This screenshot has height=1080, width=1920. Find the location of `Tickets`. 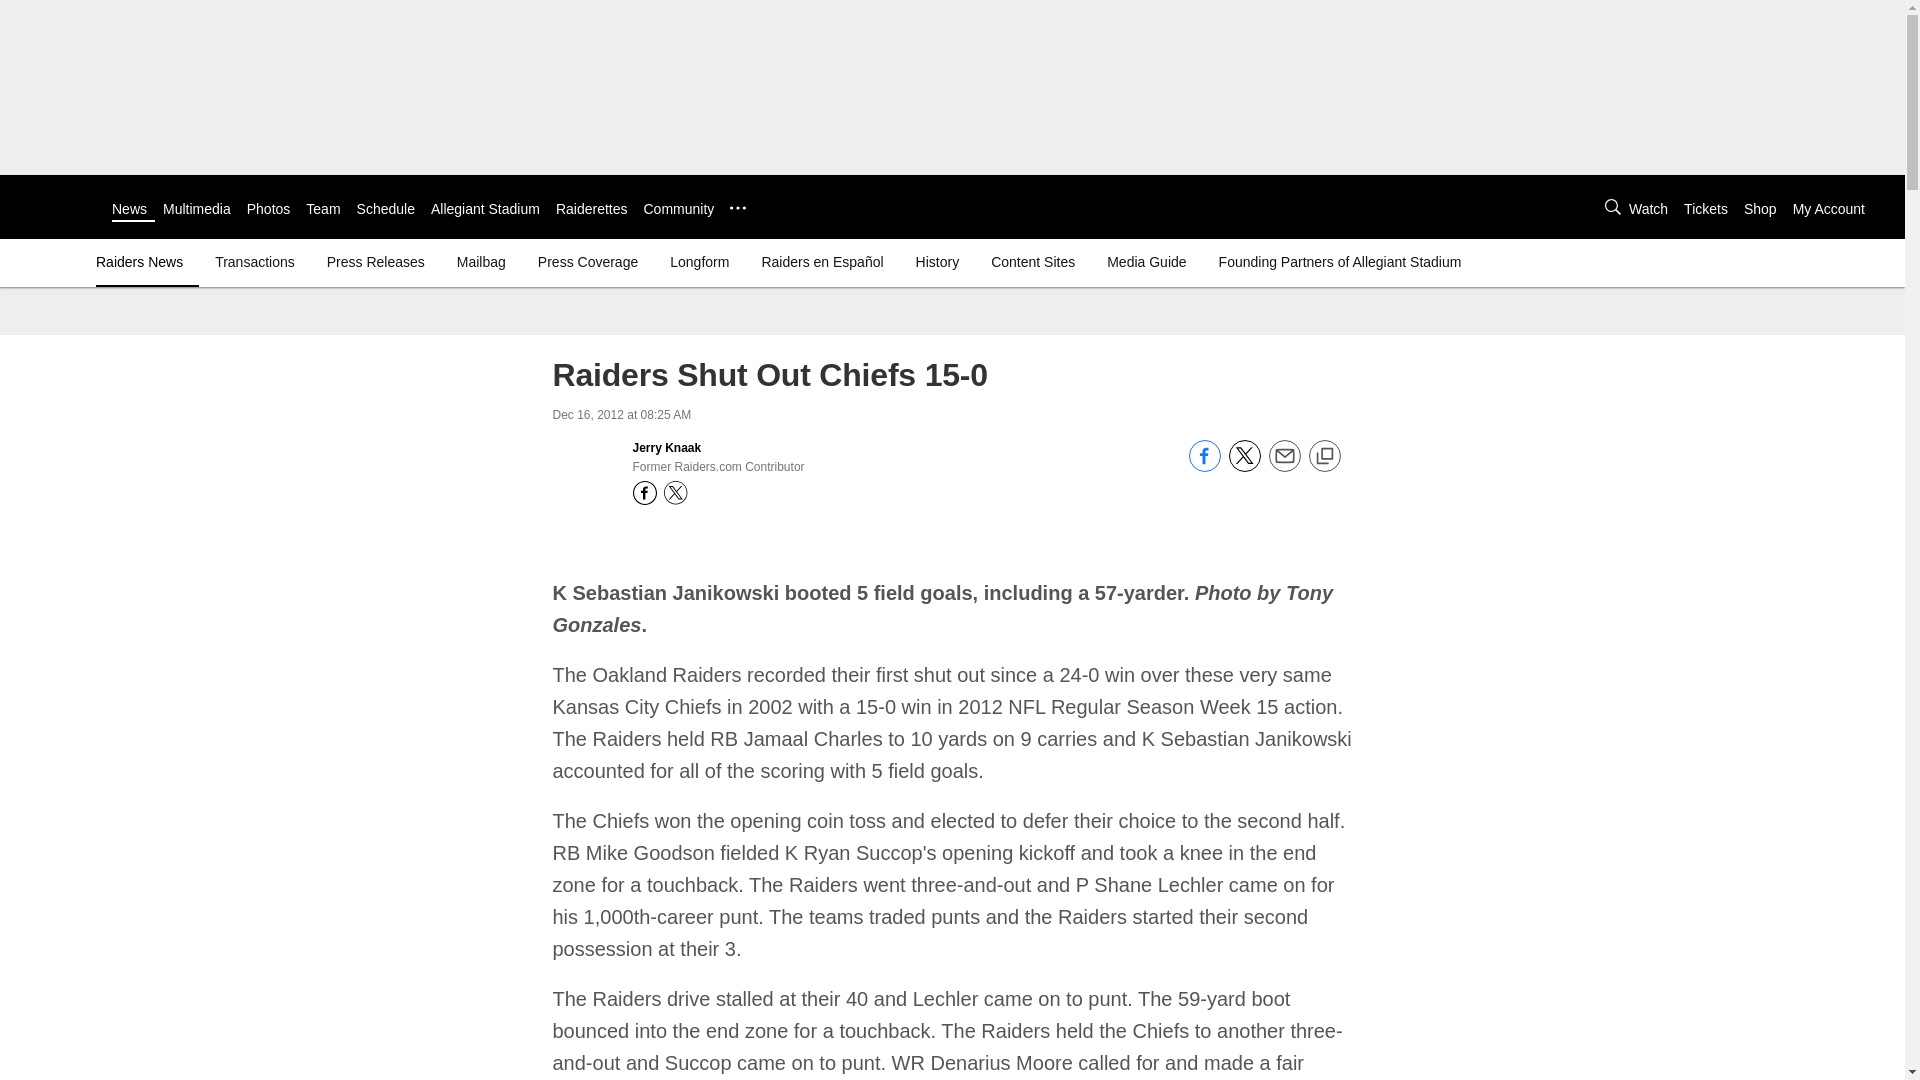

Tickets is located at coordinates (1706, 208).